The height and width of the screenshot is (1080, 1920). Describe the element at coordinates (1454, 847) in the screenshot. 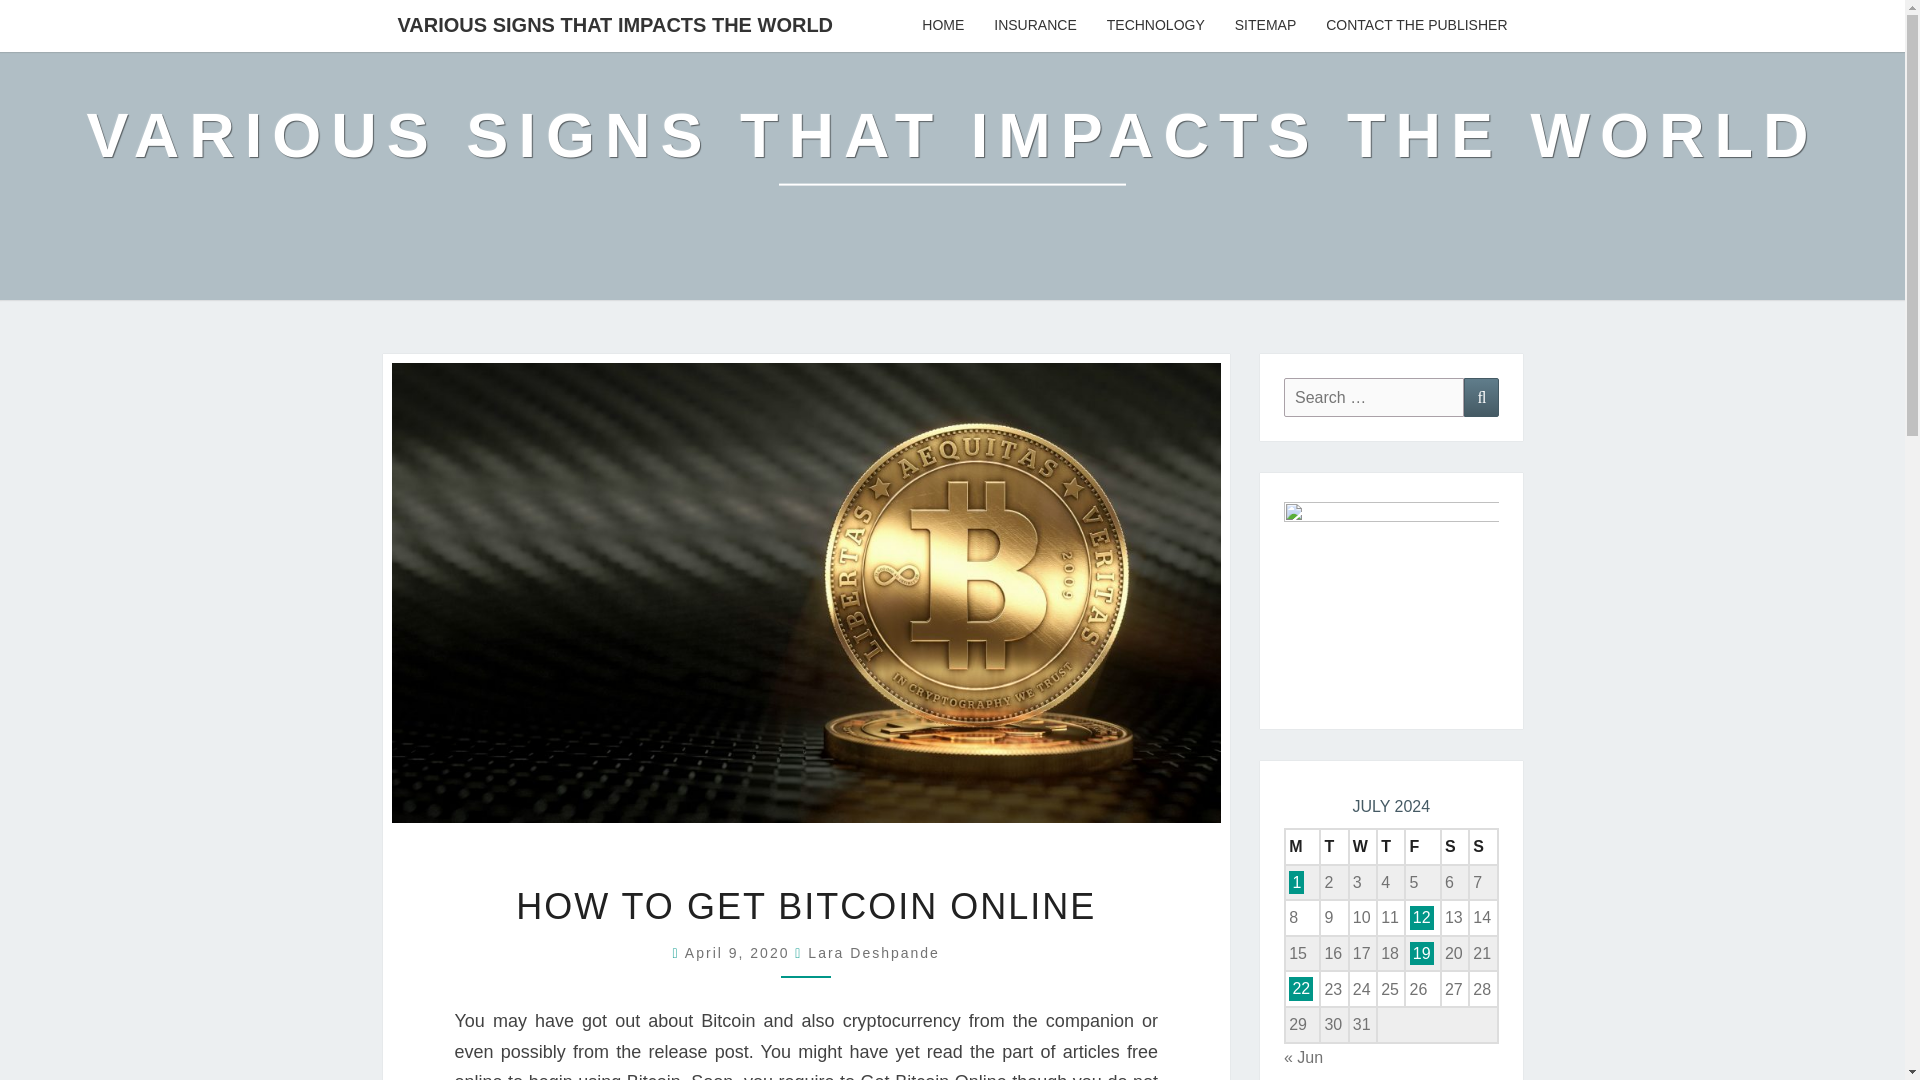

I see `Saturday` at that location.